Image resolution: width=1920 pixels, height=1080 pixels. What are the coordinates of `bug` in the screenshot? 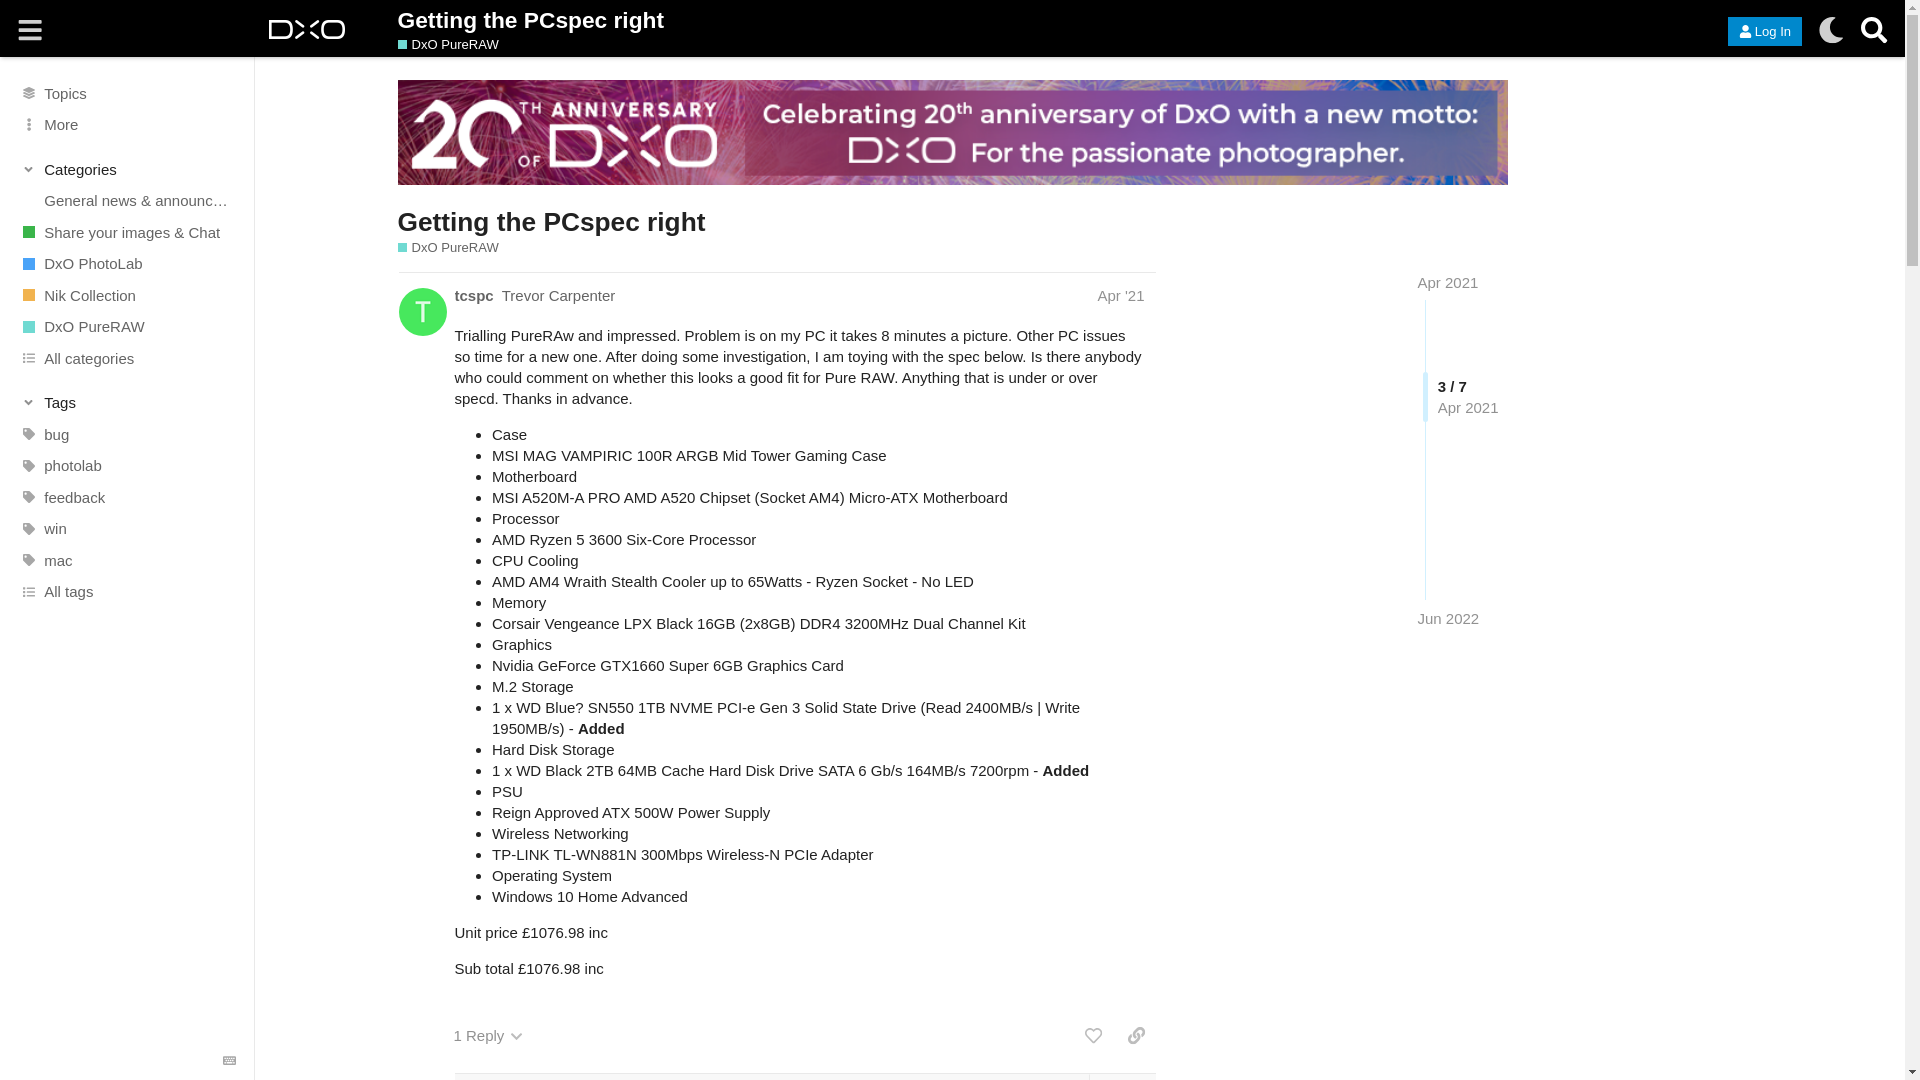 It's located at (126, 435).